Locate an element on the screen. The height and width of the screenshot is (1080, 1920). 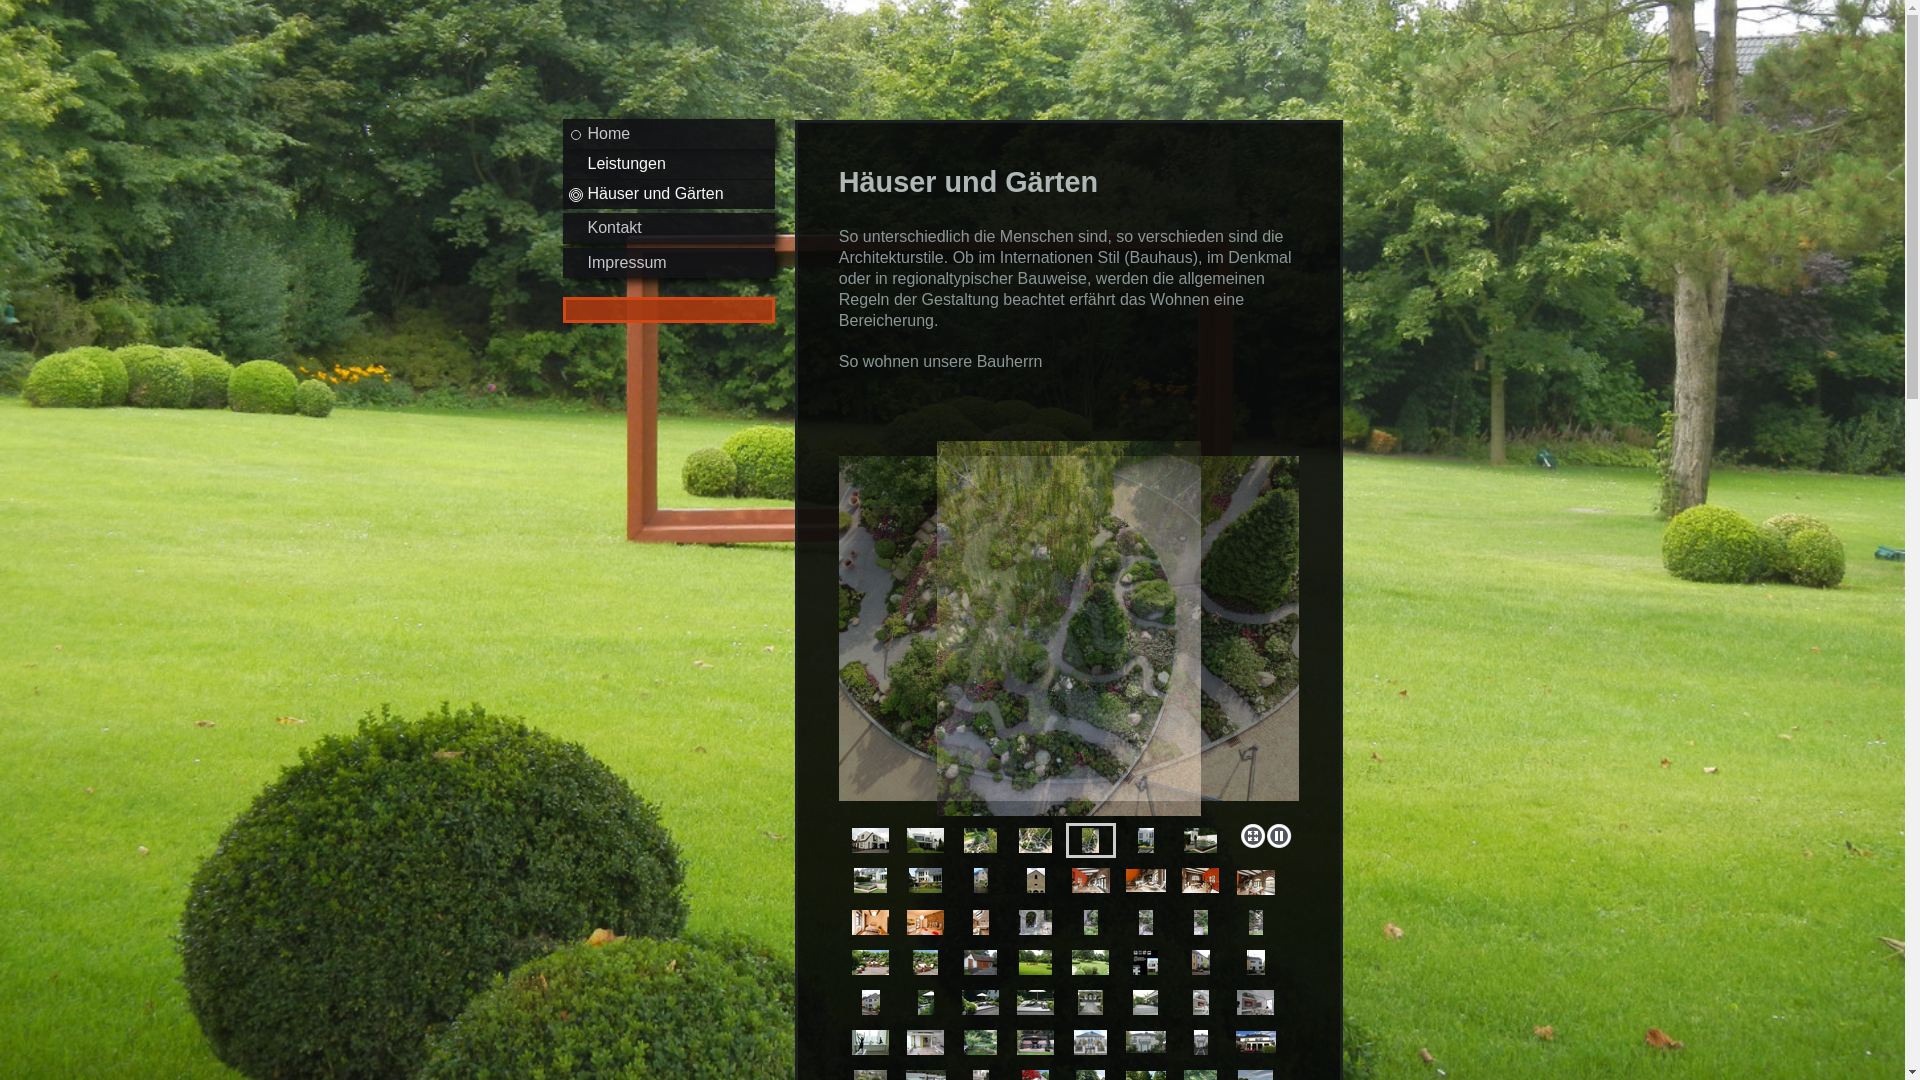
Home is located at coordinates (668, 134).